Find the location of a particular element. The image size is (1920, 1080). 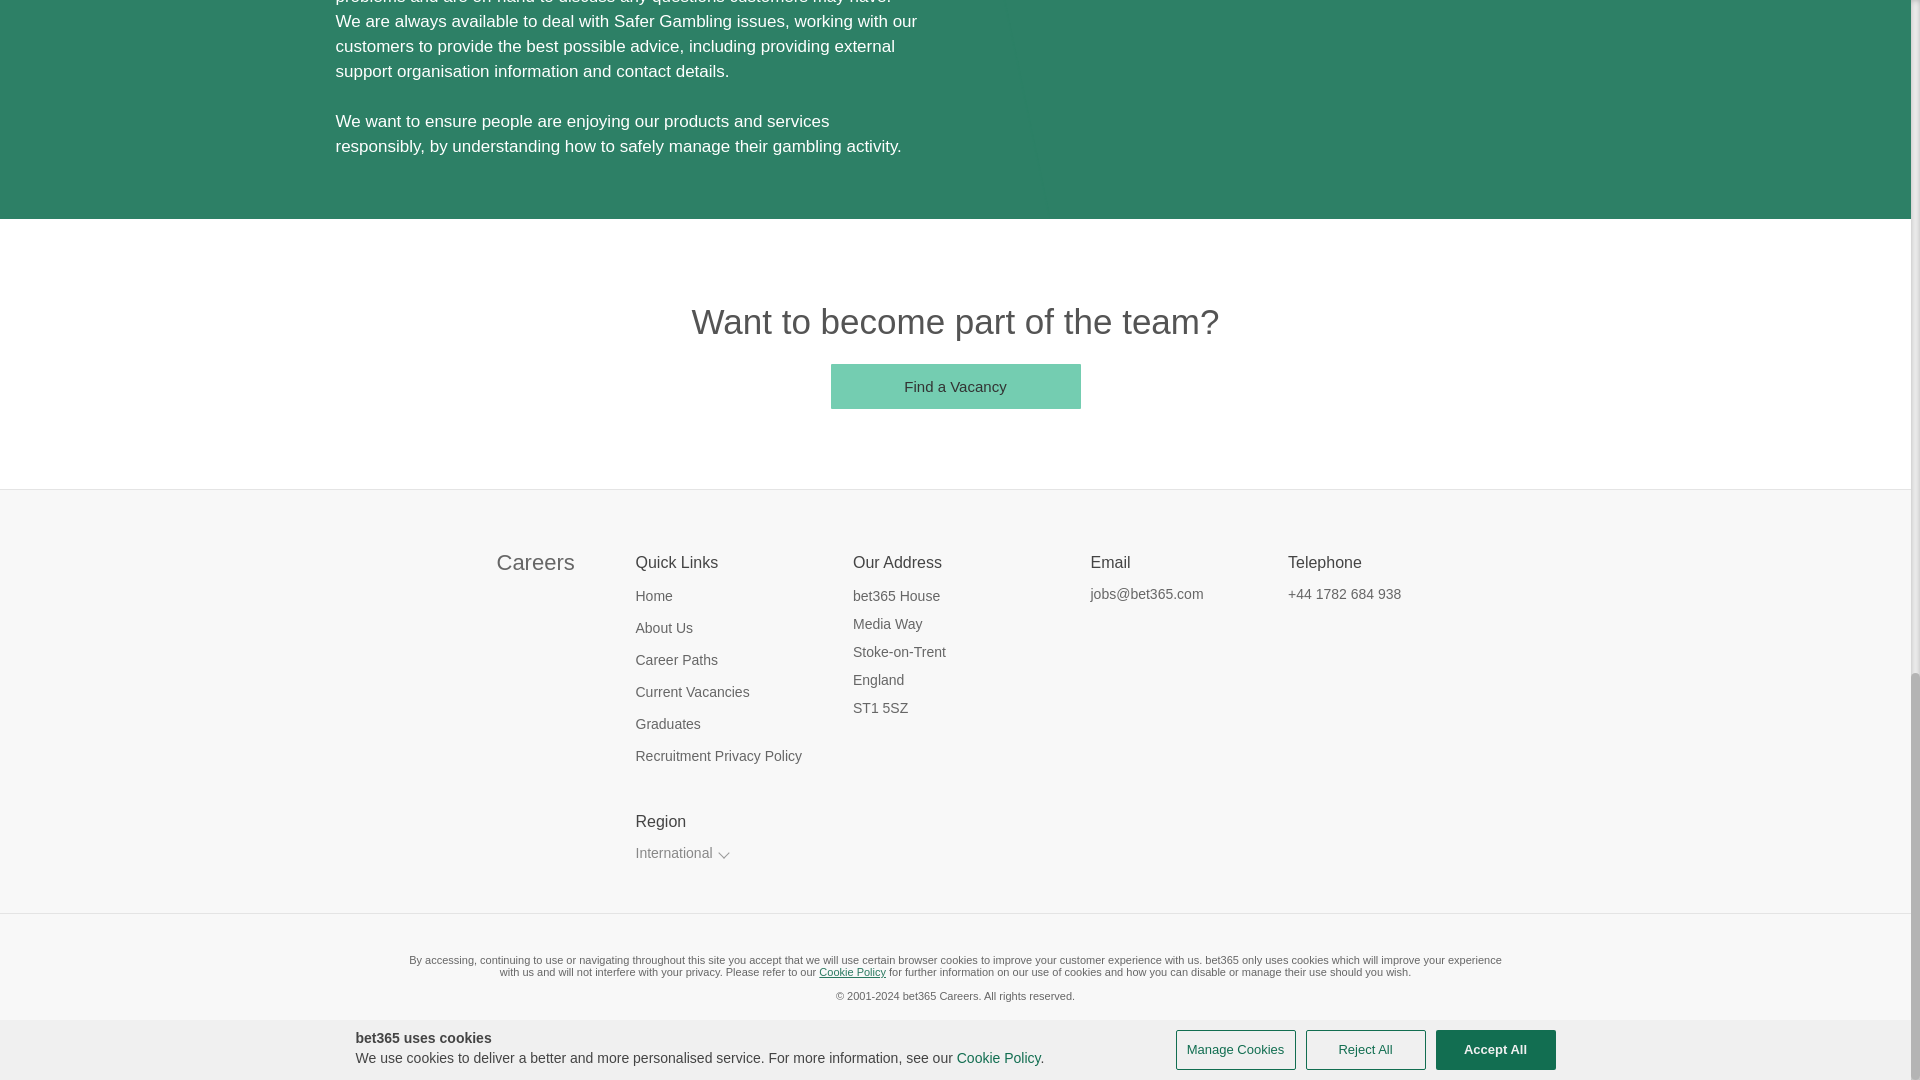

Cookie Policy is located at coordinates (852, 972).